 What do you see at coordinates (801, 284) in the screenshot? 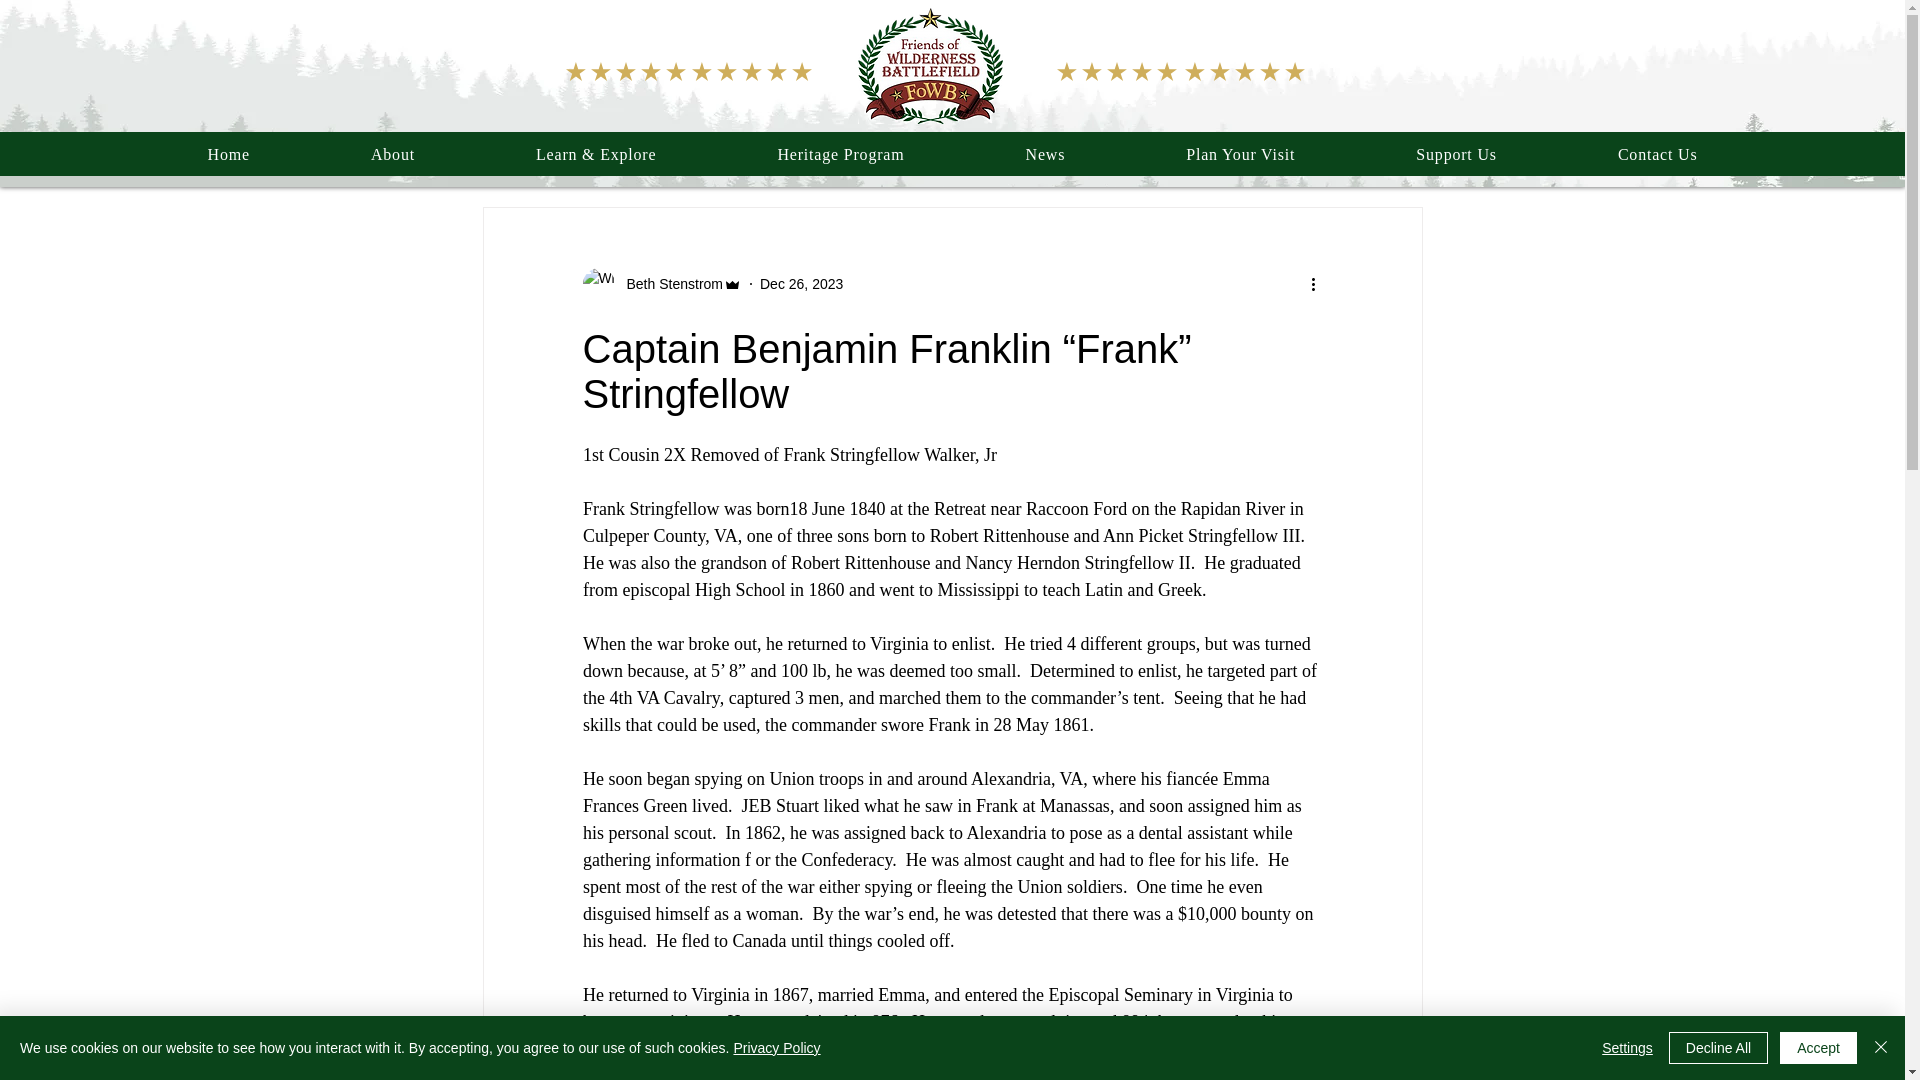
I see `Dec 26, 2023` at bounding box center [801, 284].